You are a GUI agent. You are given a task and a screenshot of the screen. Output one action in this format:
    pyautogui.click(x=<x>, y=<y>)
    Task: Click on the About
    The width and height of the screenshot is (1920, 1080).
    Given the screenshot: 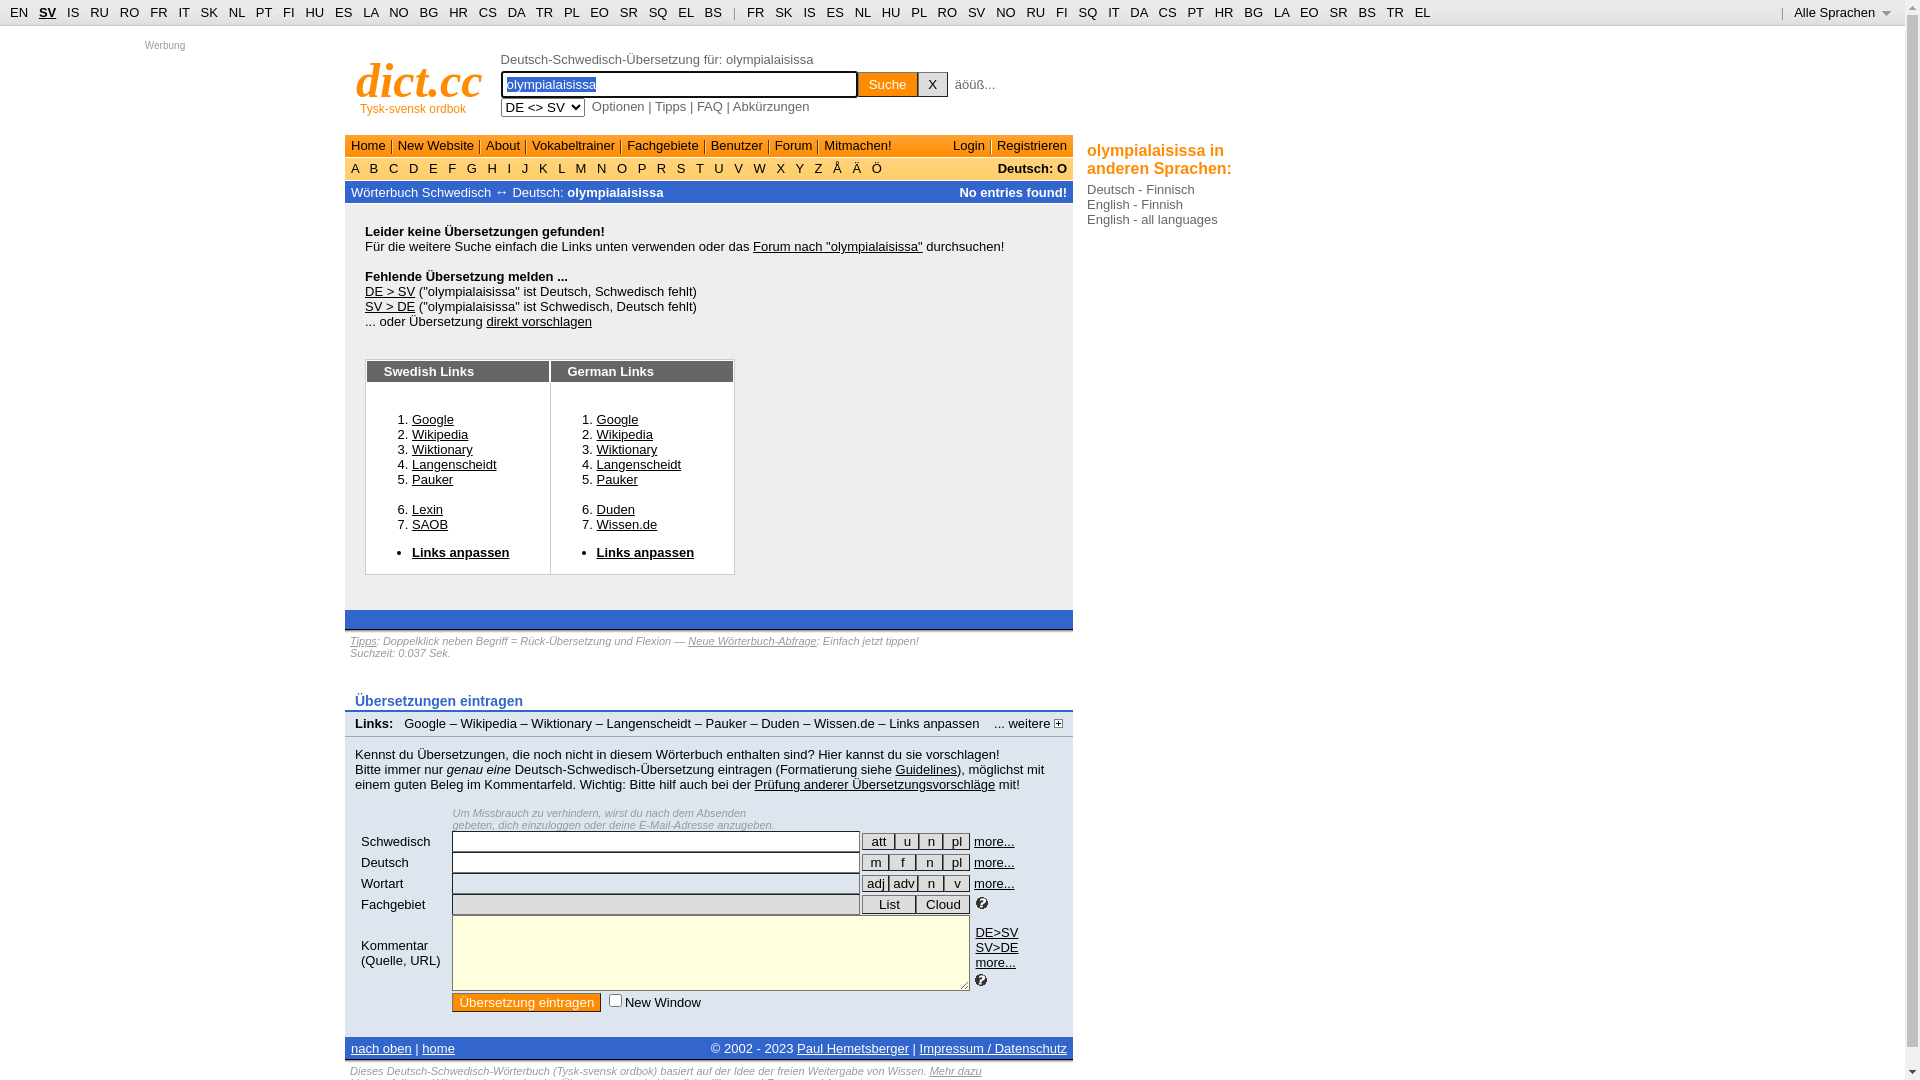 What is the action you would take?
    pyautogui.click(x=503, y=146)
    